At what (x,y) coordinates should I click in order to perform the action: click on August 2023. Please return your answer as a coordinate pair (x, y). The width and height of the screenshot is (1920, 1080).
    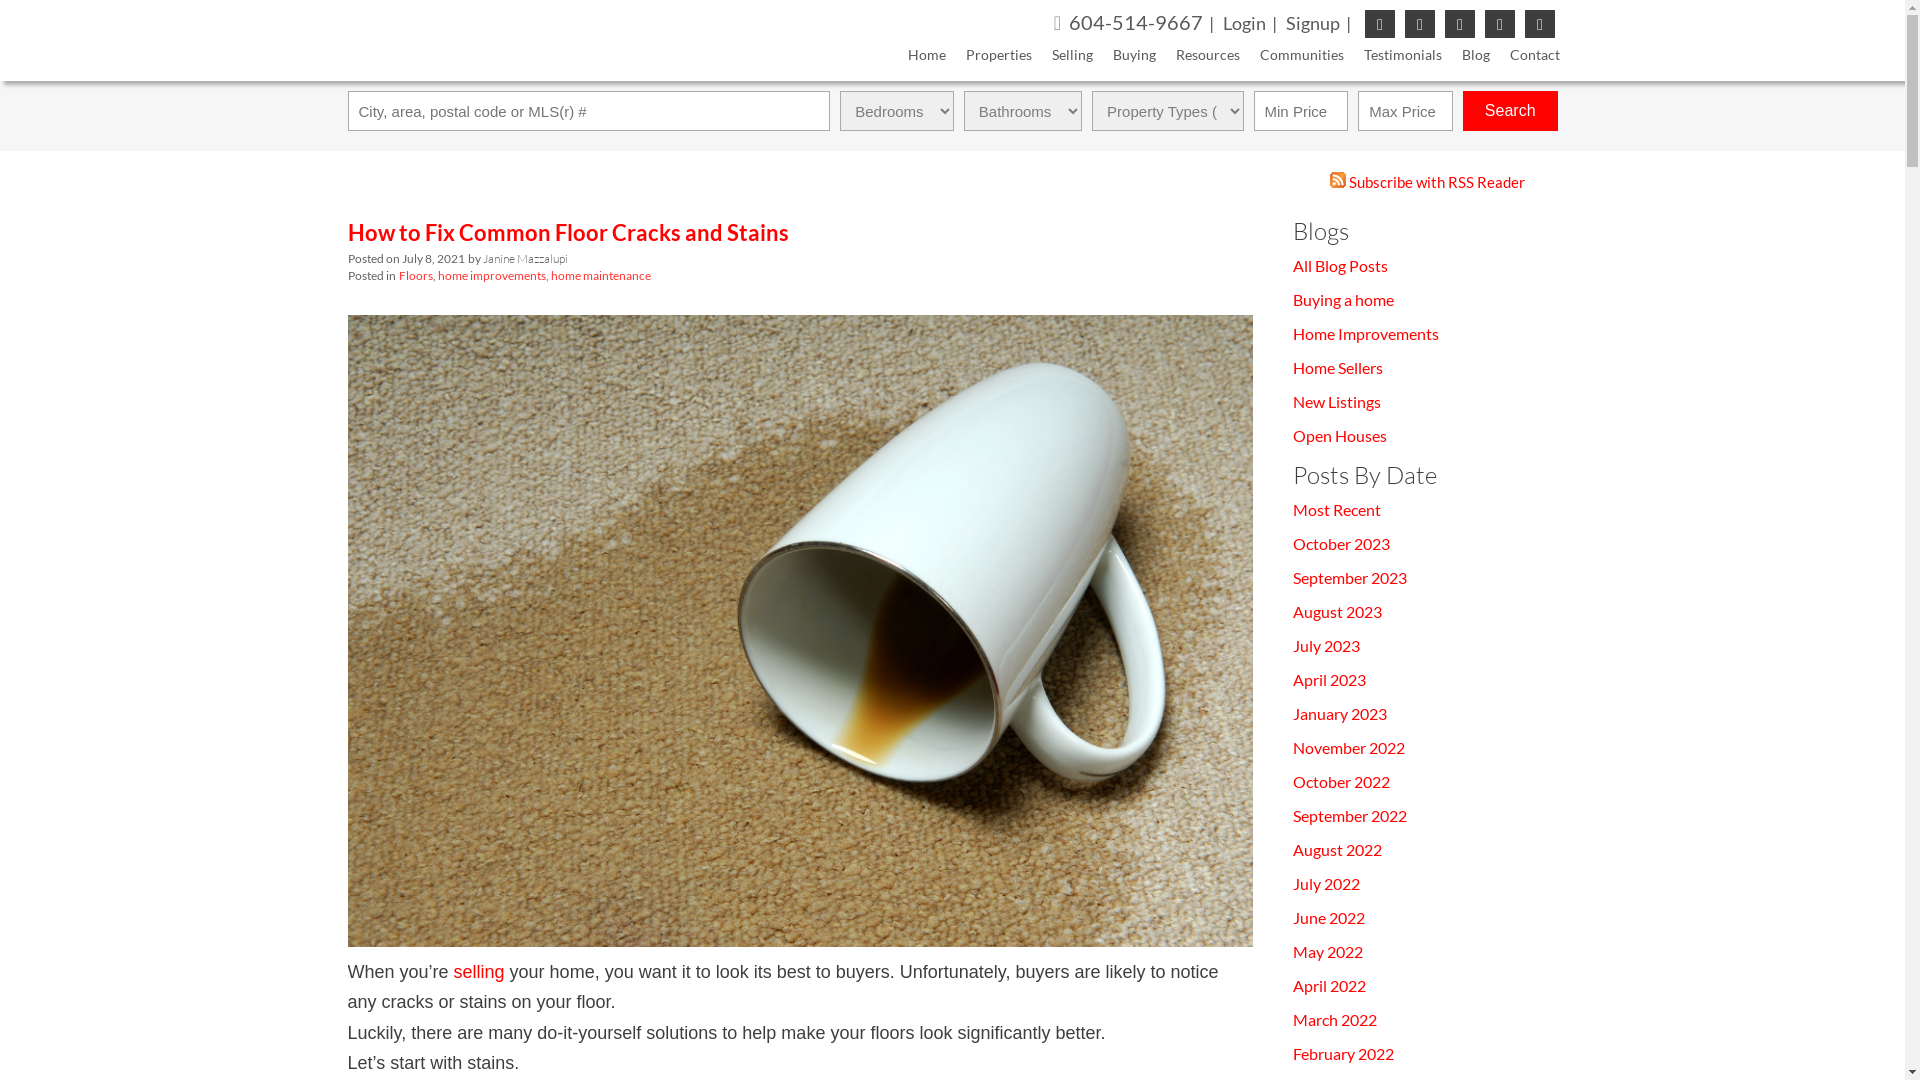
    Looking at the image, I should click on (1336, 612).